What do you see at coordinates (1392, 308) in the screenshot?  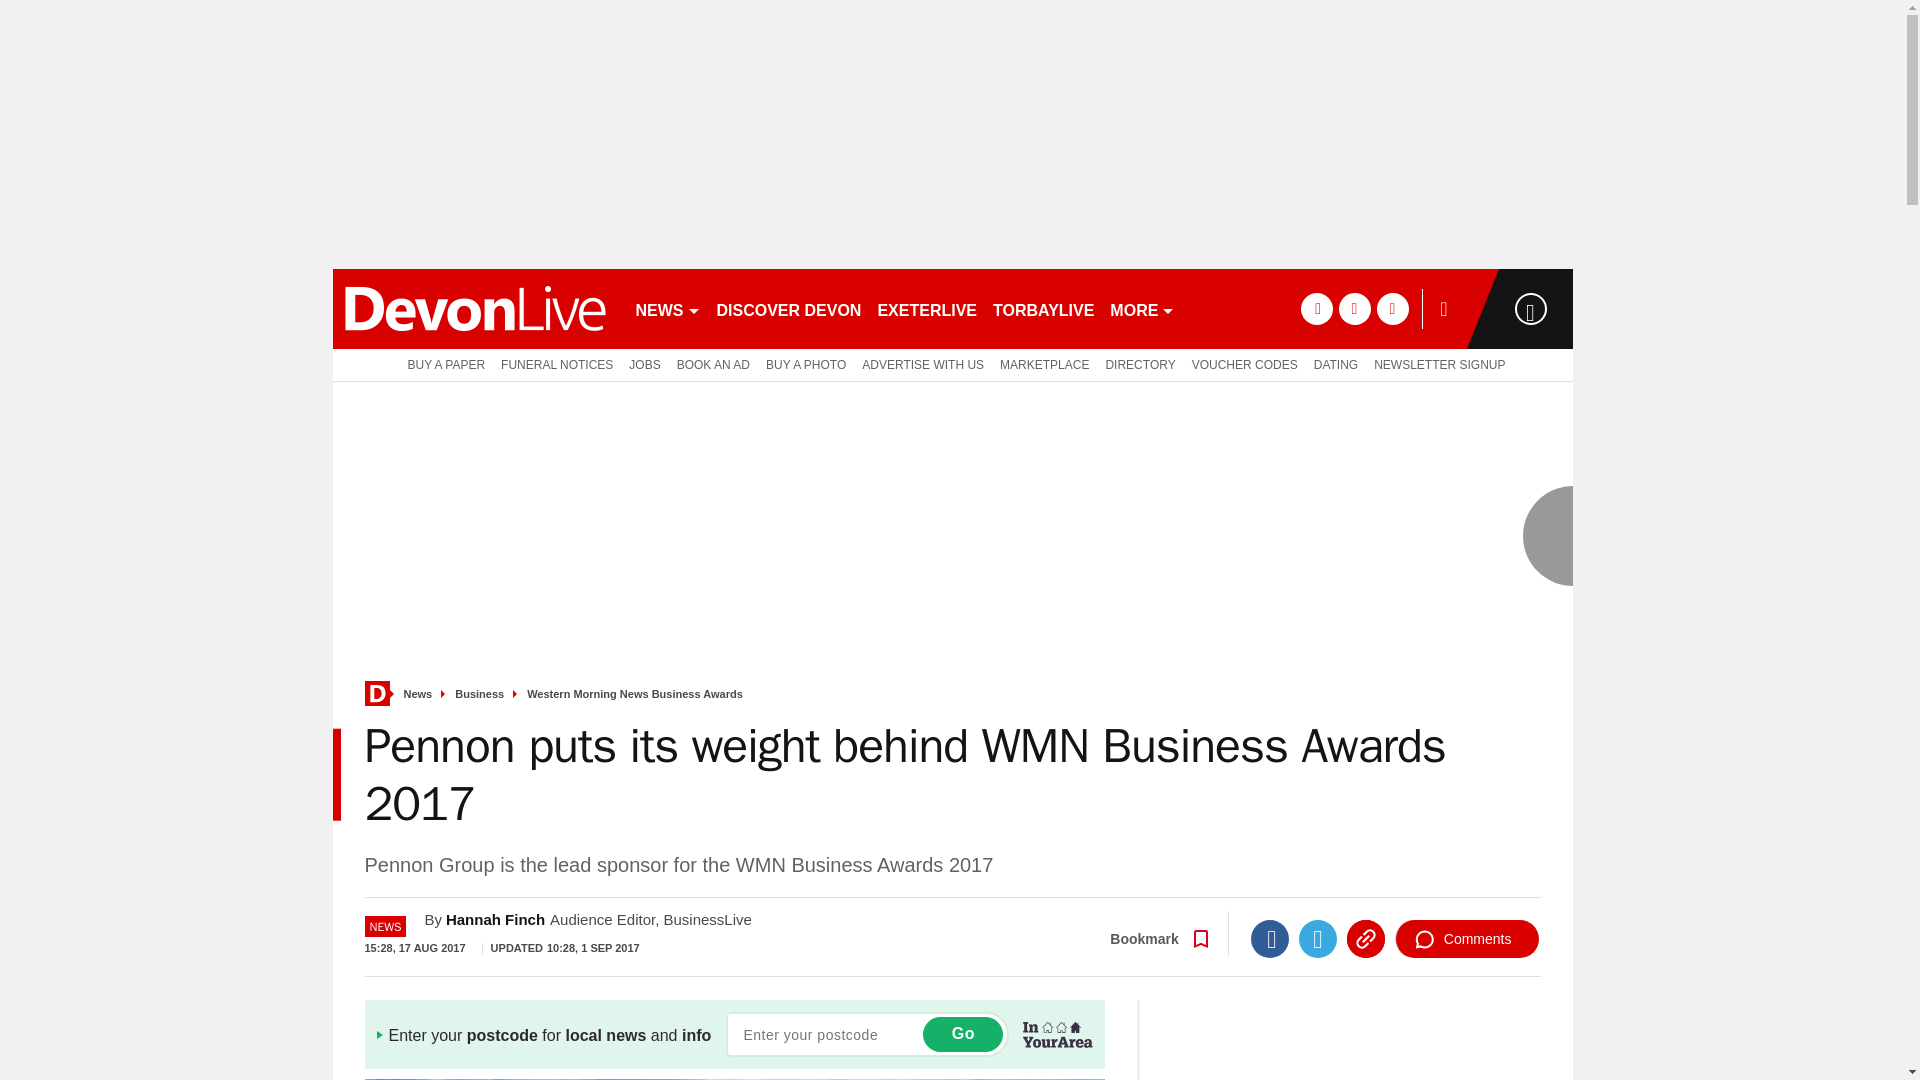 I see `instagram` at bounding box center [1392, 308].